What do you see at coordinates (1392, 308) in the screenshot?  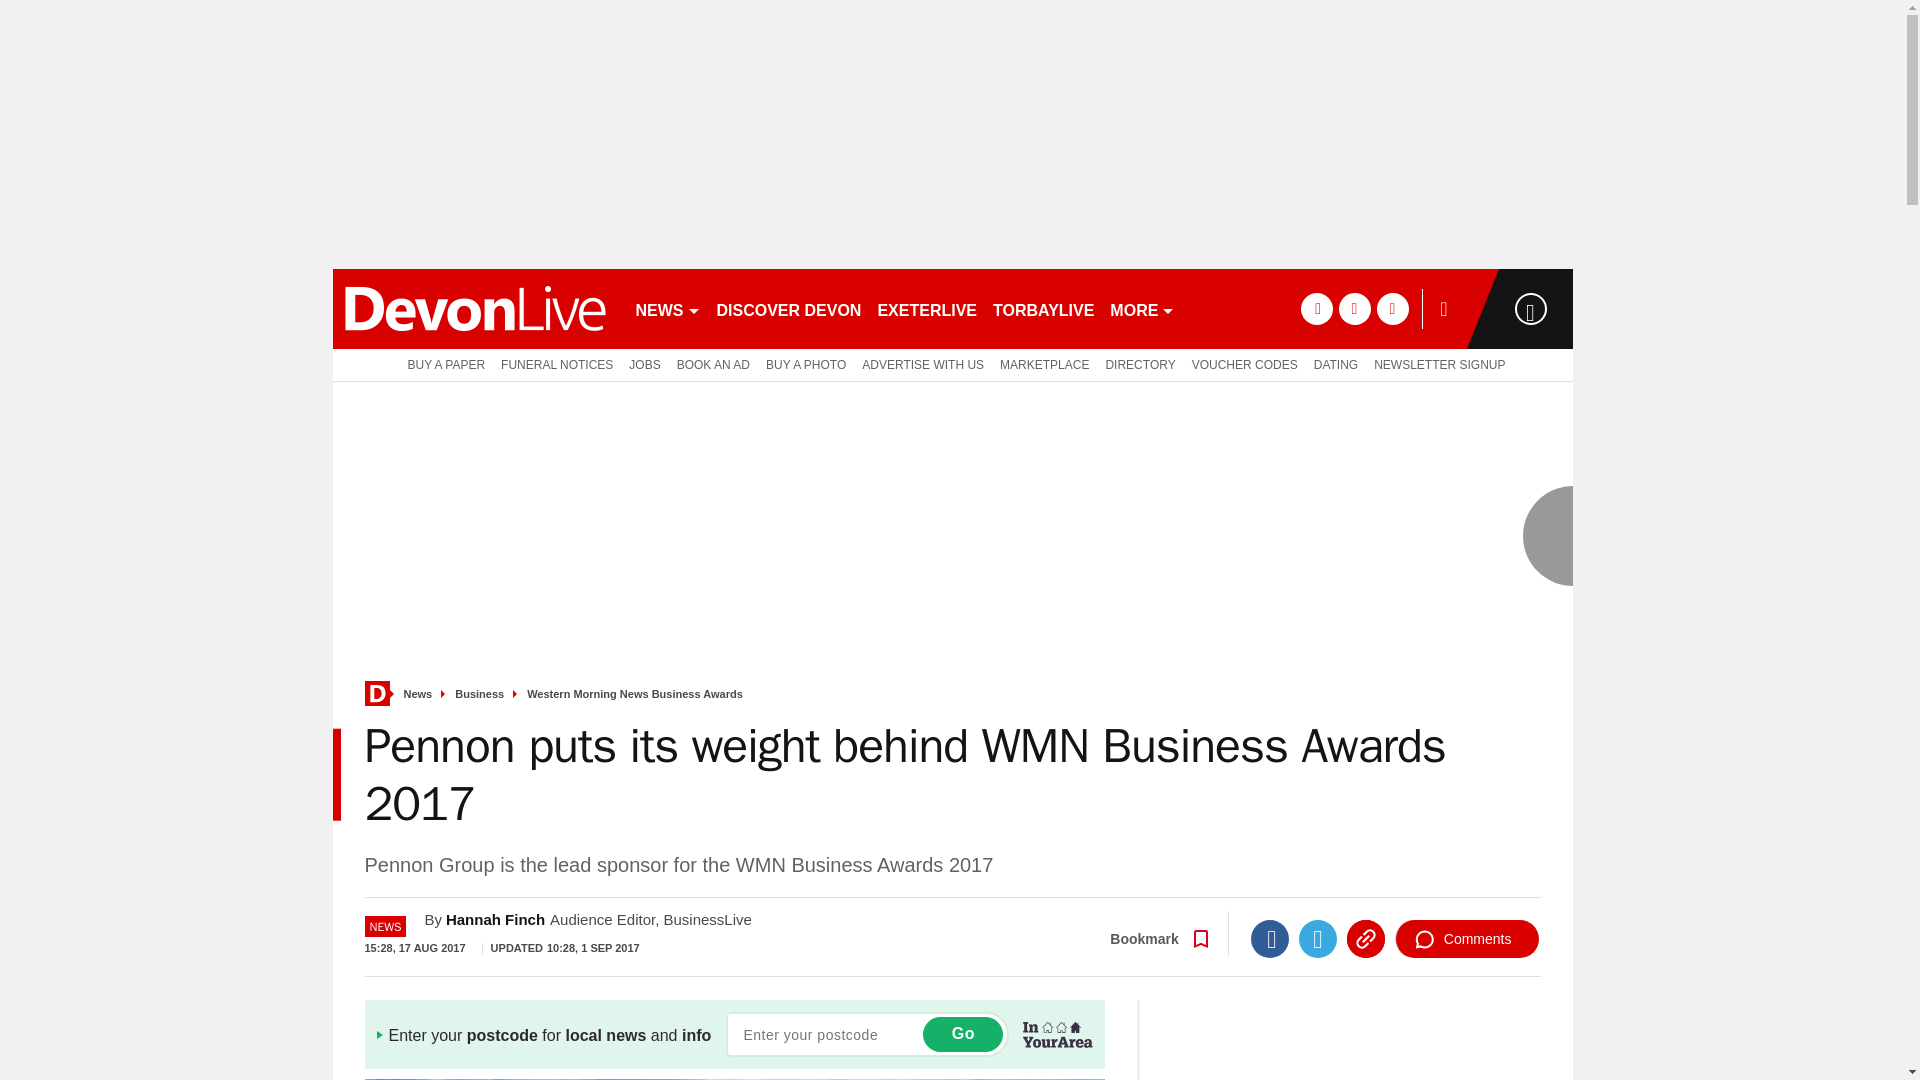 I see `instagram` at bounding box center [1392, 308].